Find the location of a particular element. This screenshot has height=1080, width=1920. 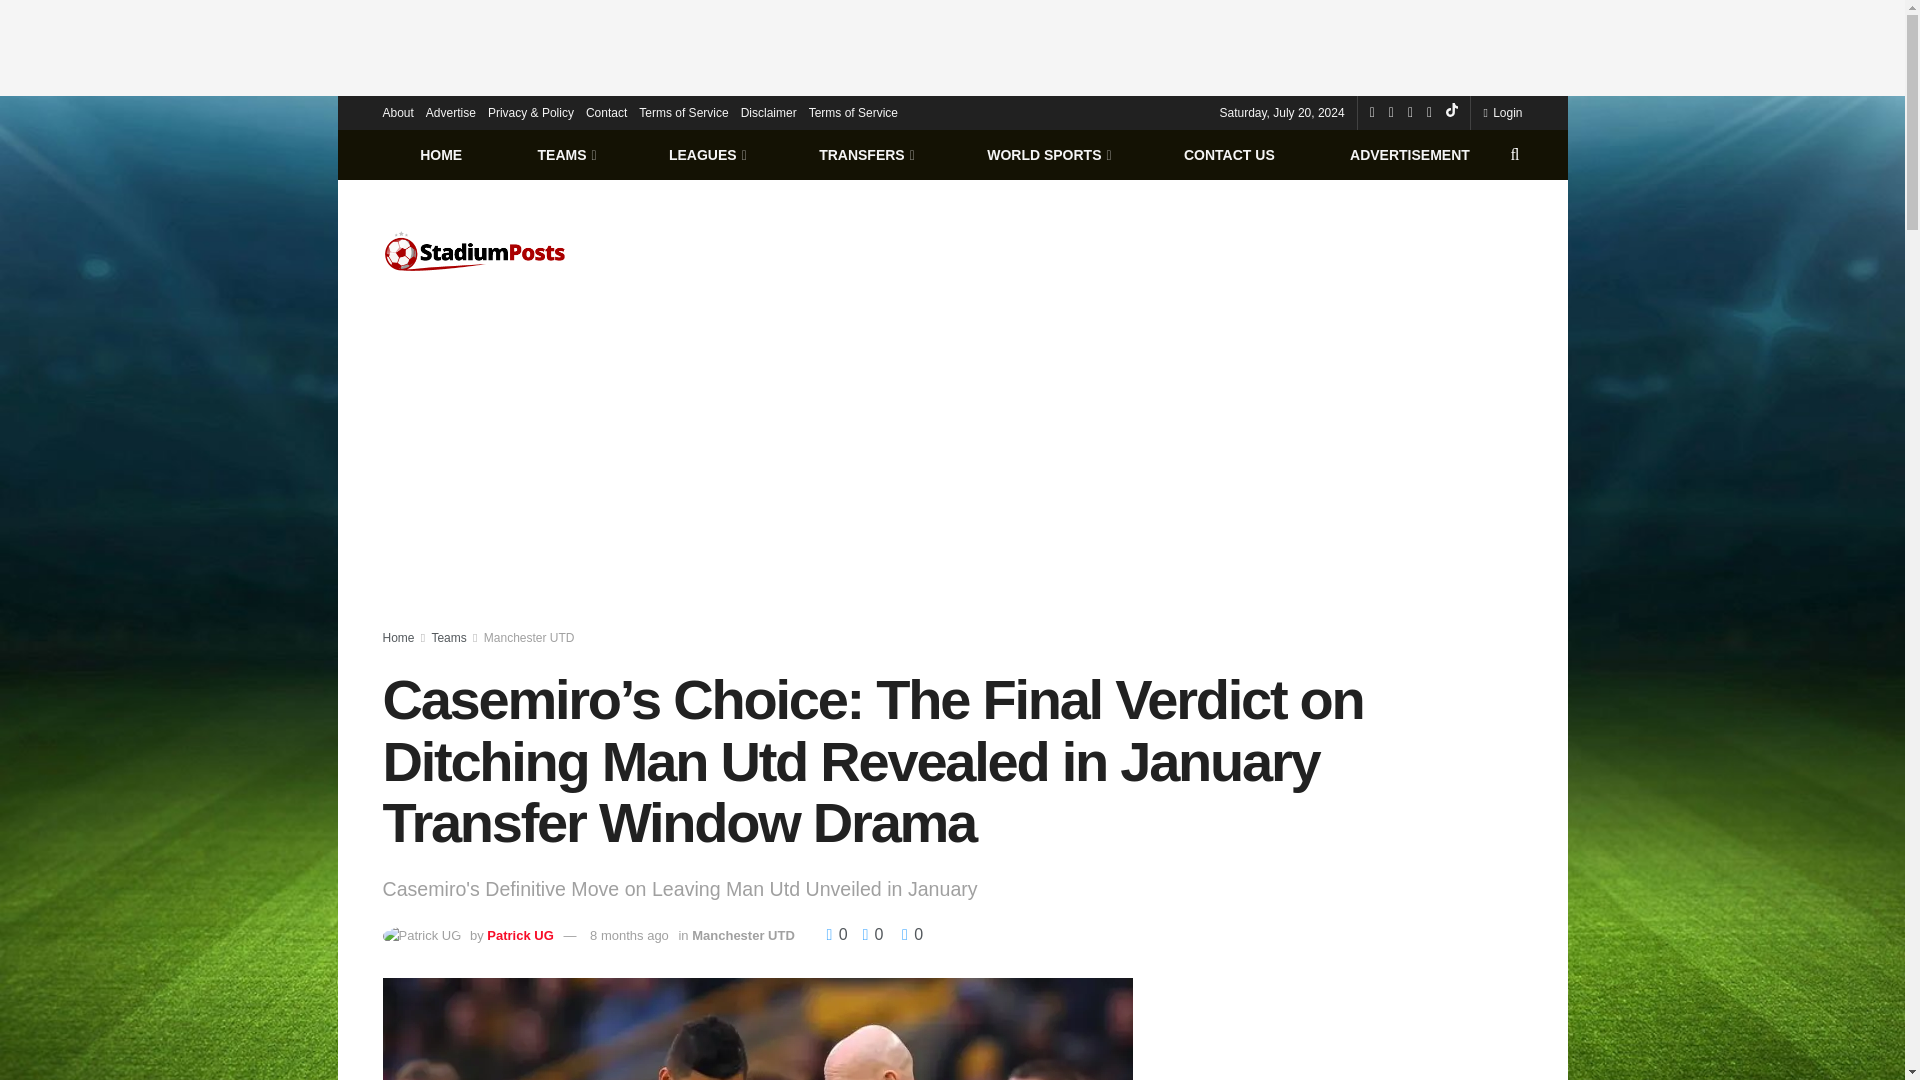

Advertisement is located at coordinates (1350, 1029).